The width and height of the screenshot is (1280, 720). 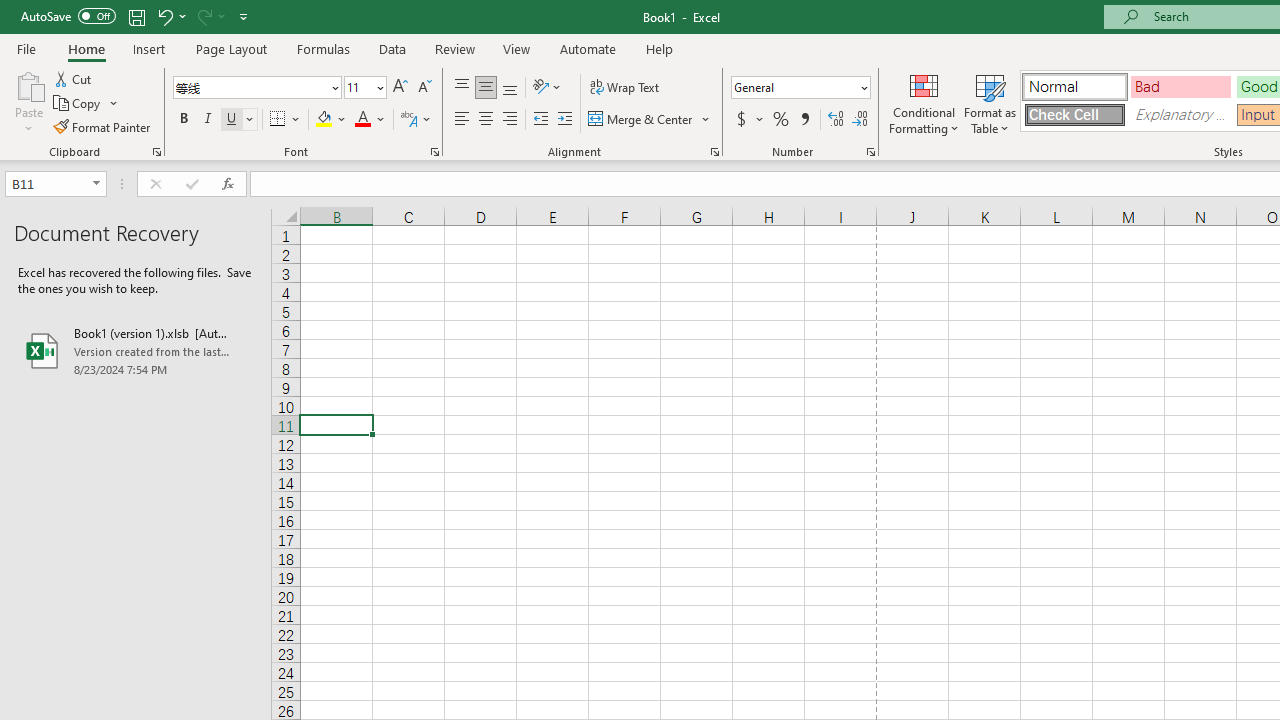 I want to click on Check Cell, so click(x=1074, y=114).